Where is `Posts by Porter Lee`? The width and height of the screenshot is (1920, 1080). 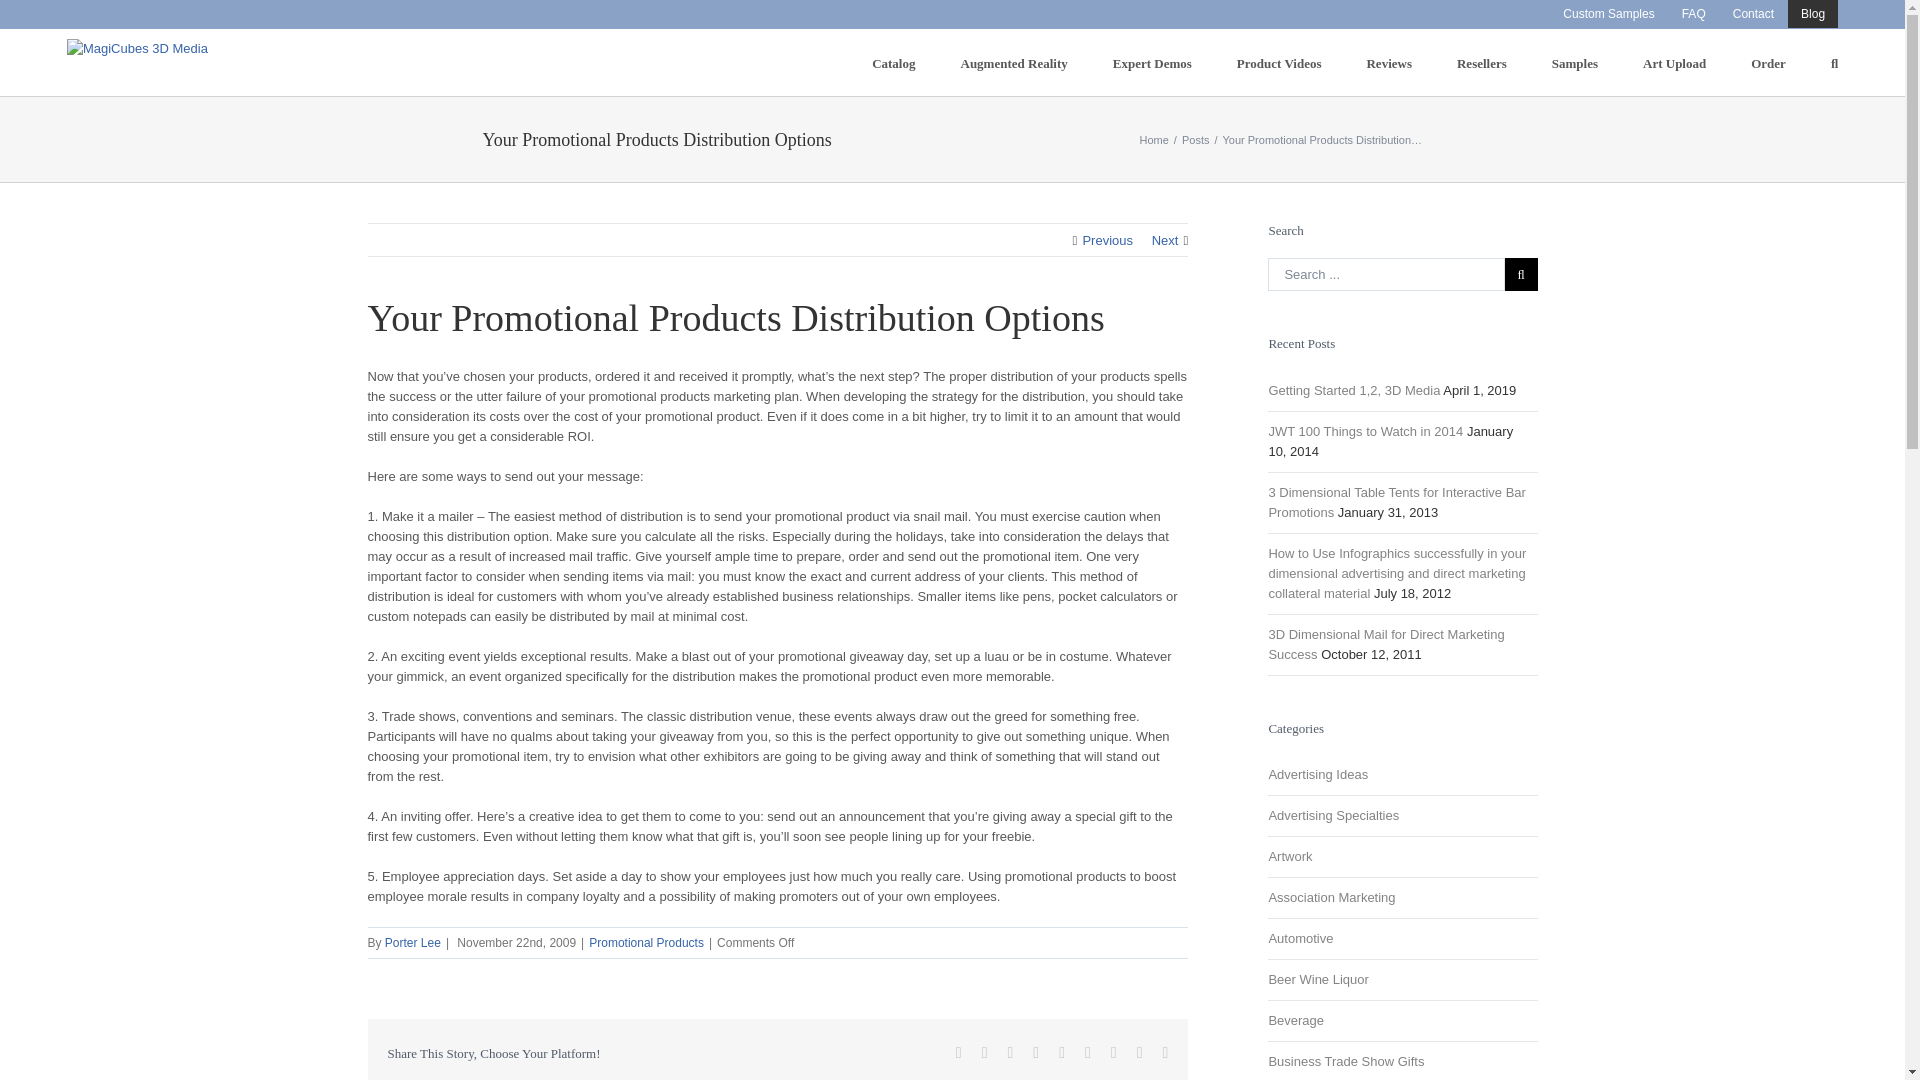 Posts by Porter Lee is located at coordinates (413, 943).